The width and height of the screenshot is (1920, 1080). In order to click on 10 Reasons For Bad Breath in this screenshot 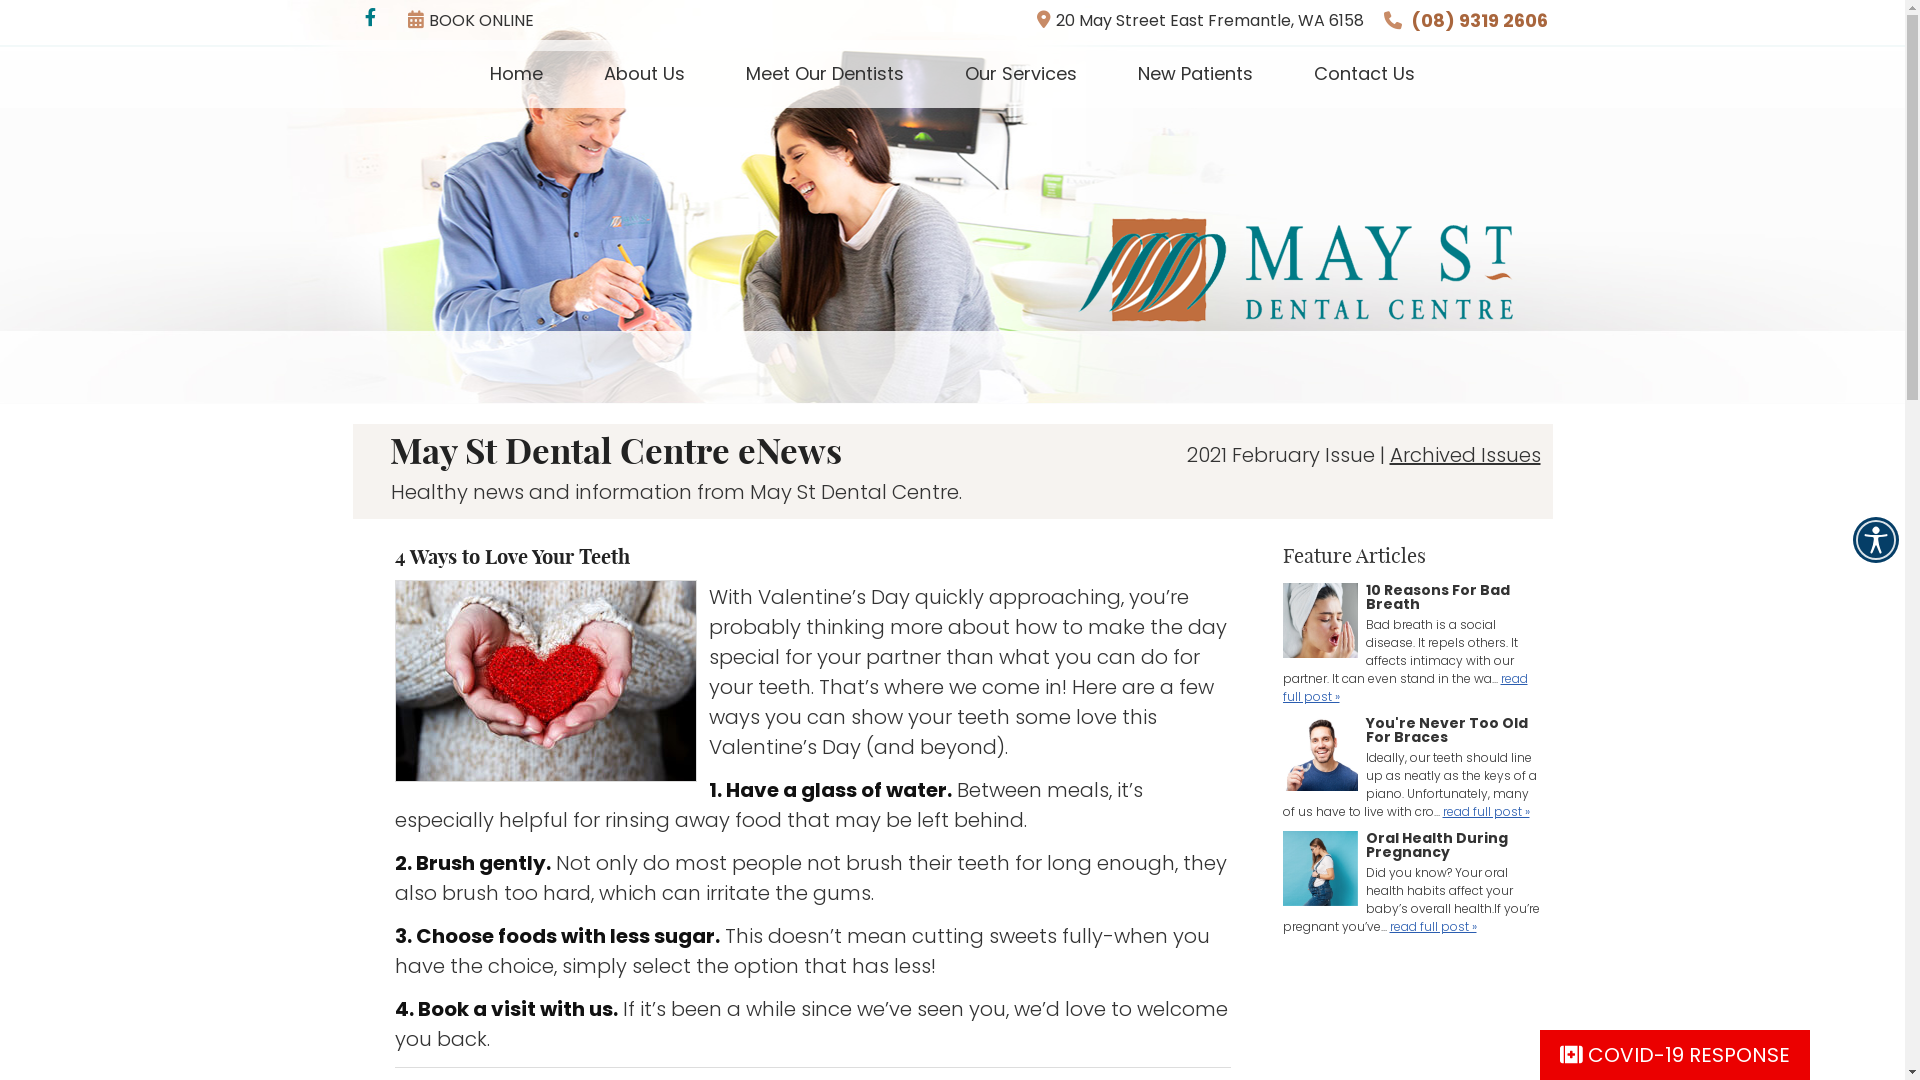, I will do `click(1320, 623)`.